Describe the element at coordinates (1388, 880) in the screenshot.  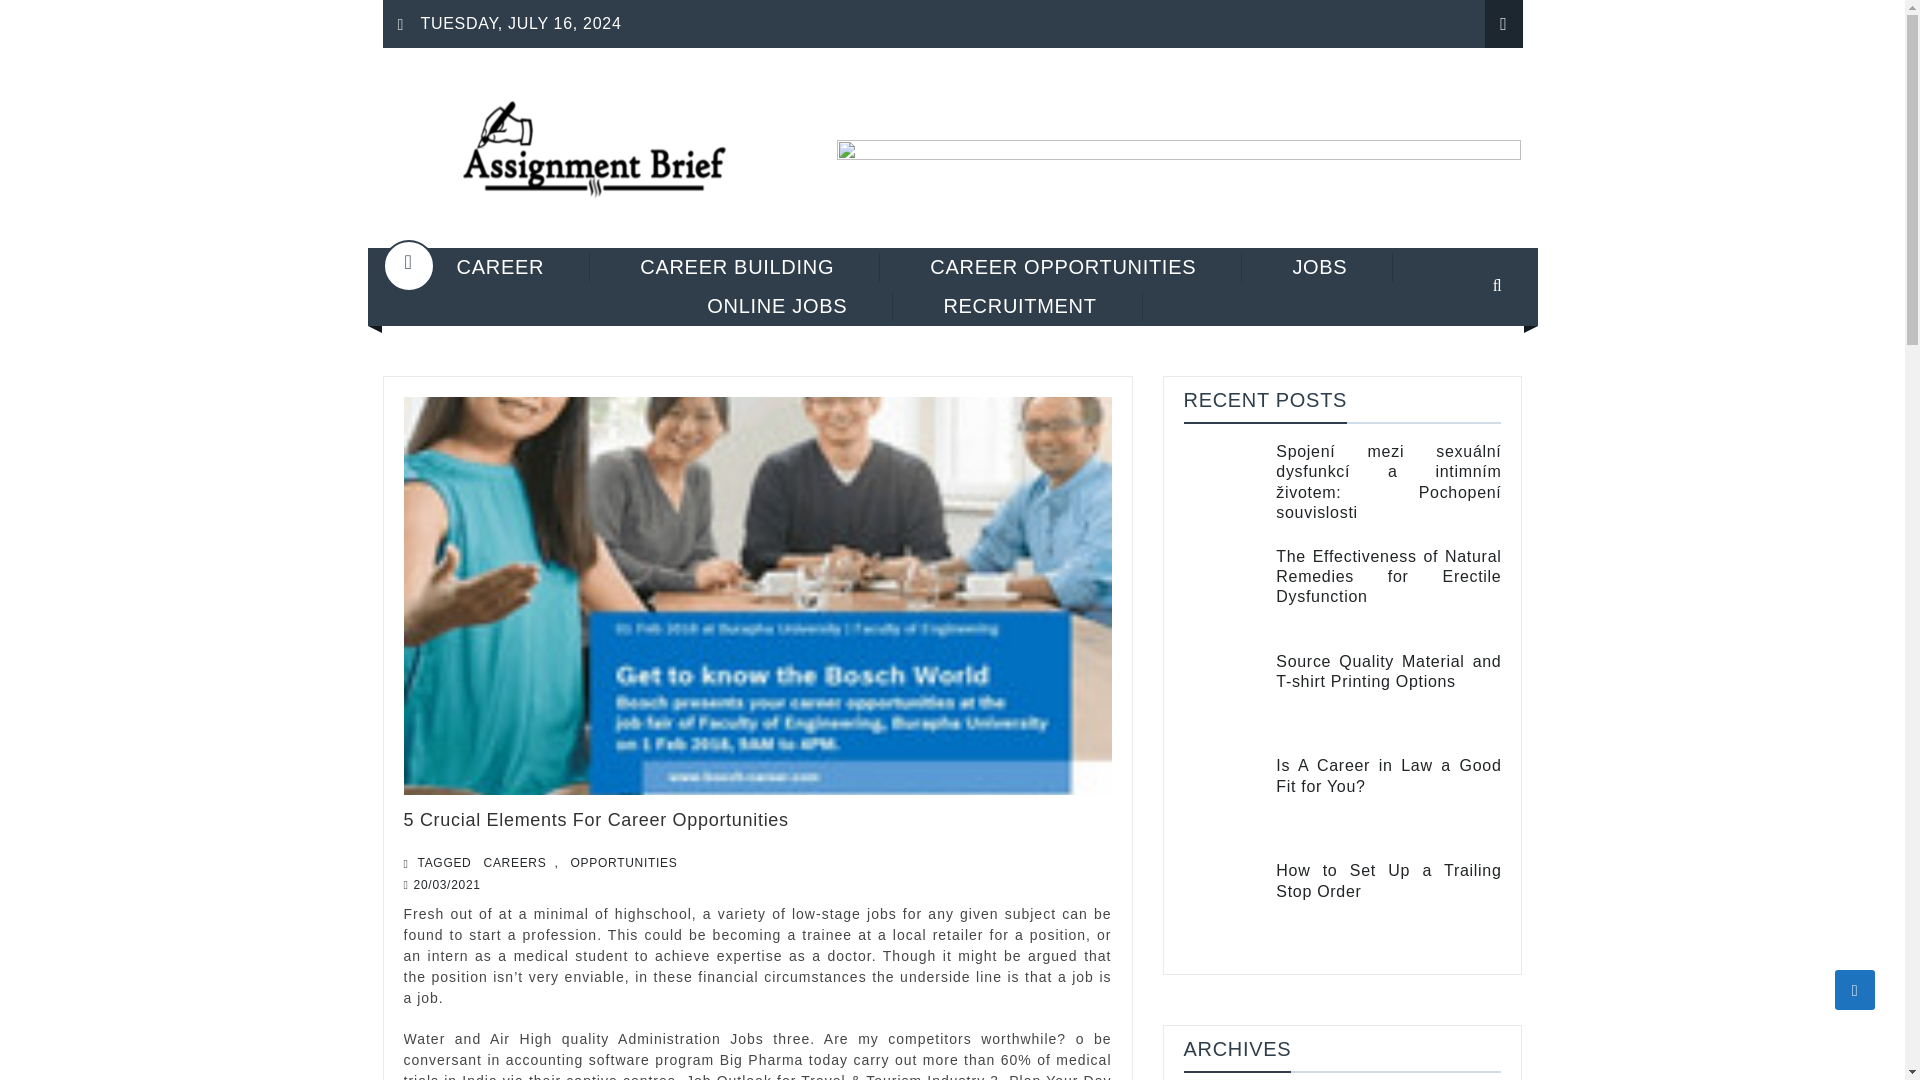
I see `How to Set Up a Trailing Stop Order` at that location.